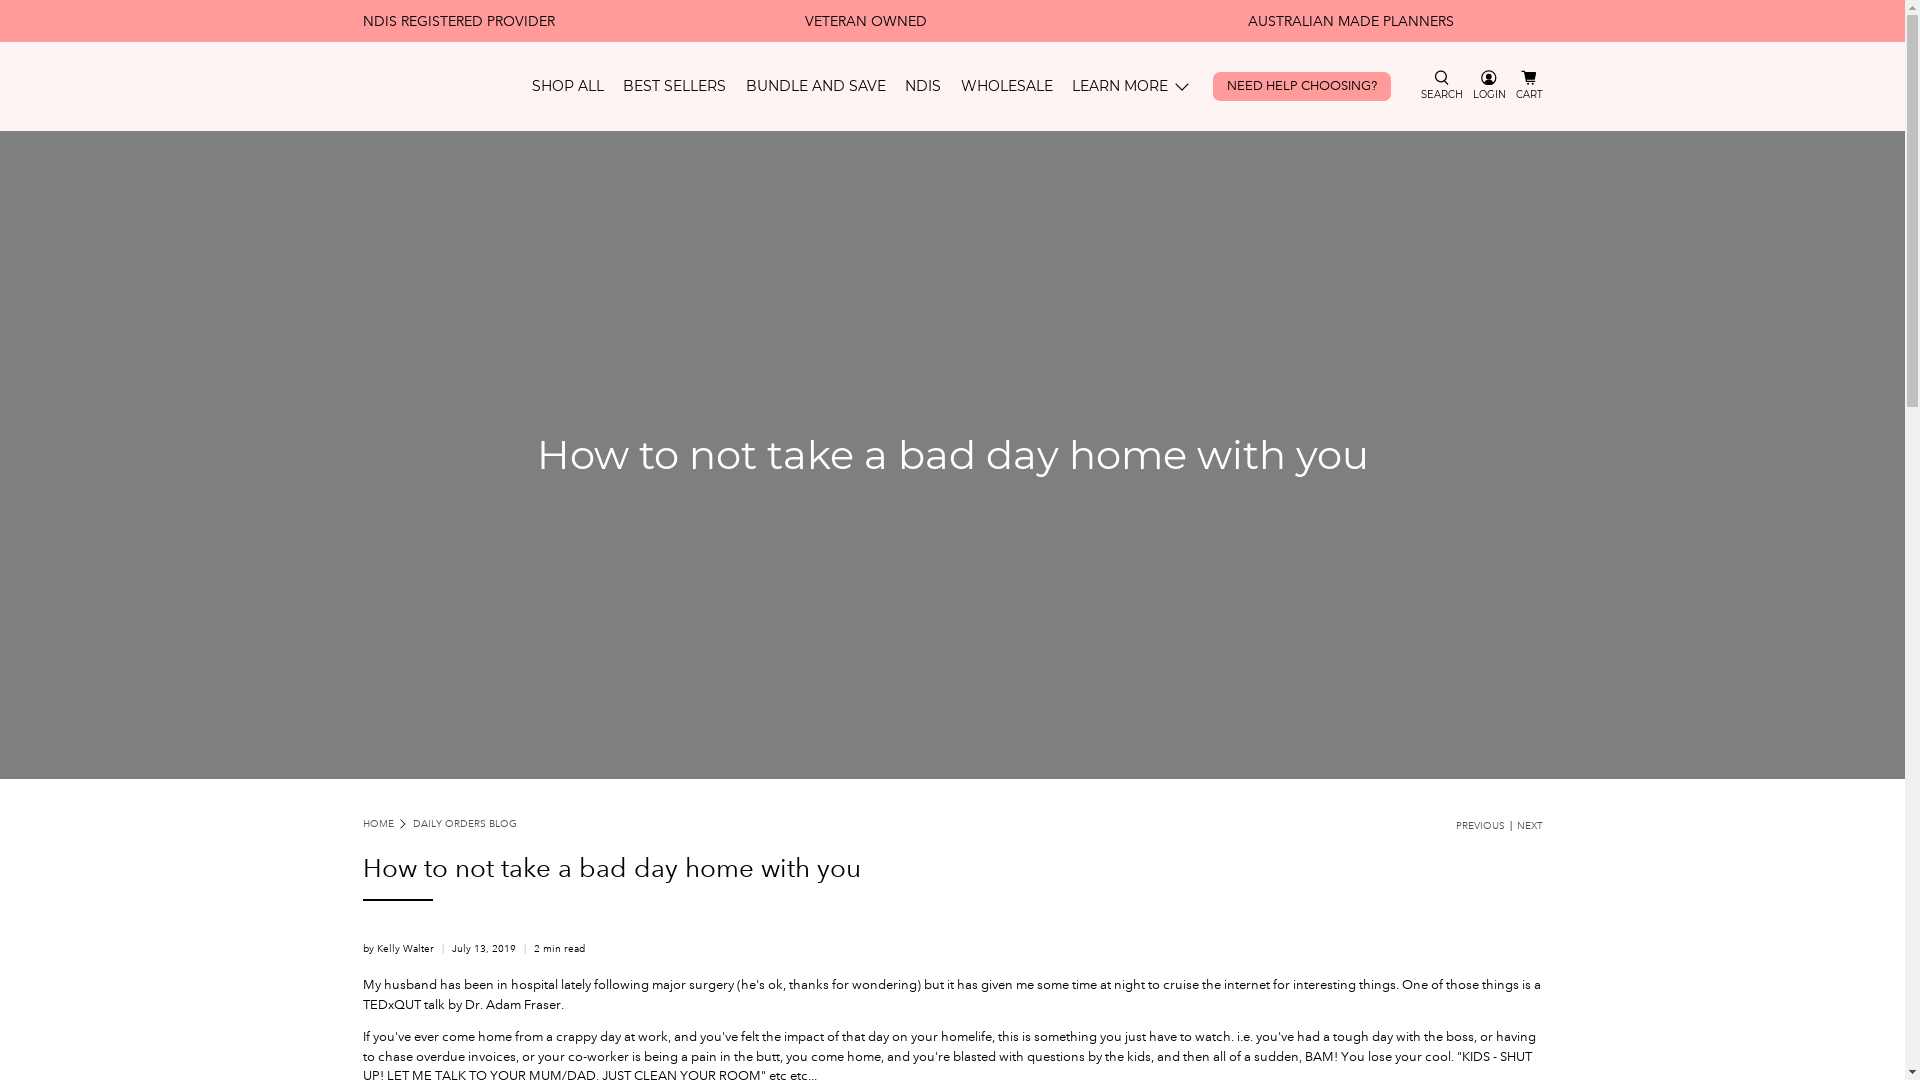  Describe the element at coordinates (568, 86) in the screenshot. I see `SHOP ALL` at that location.